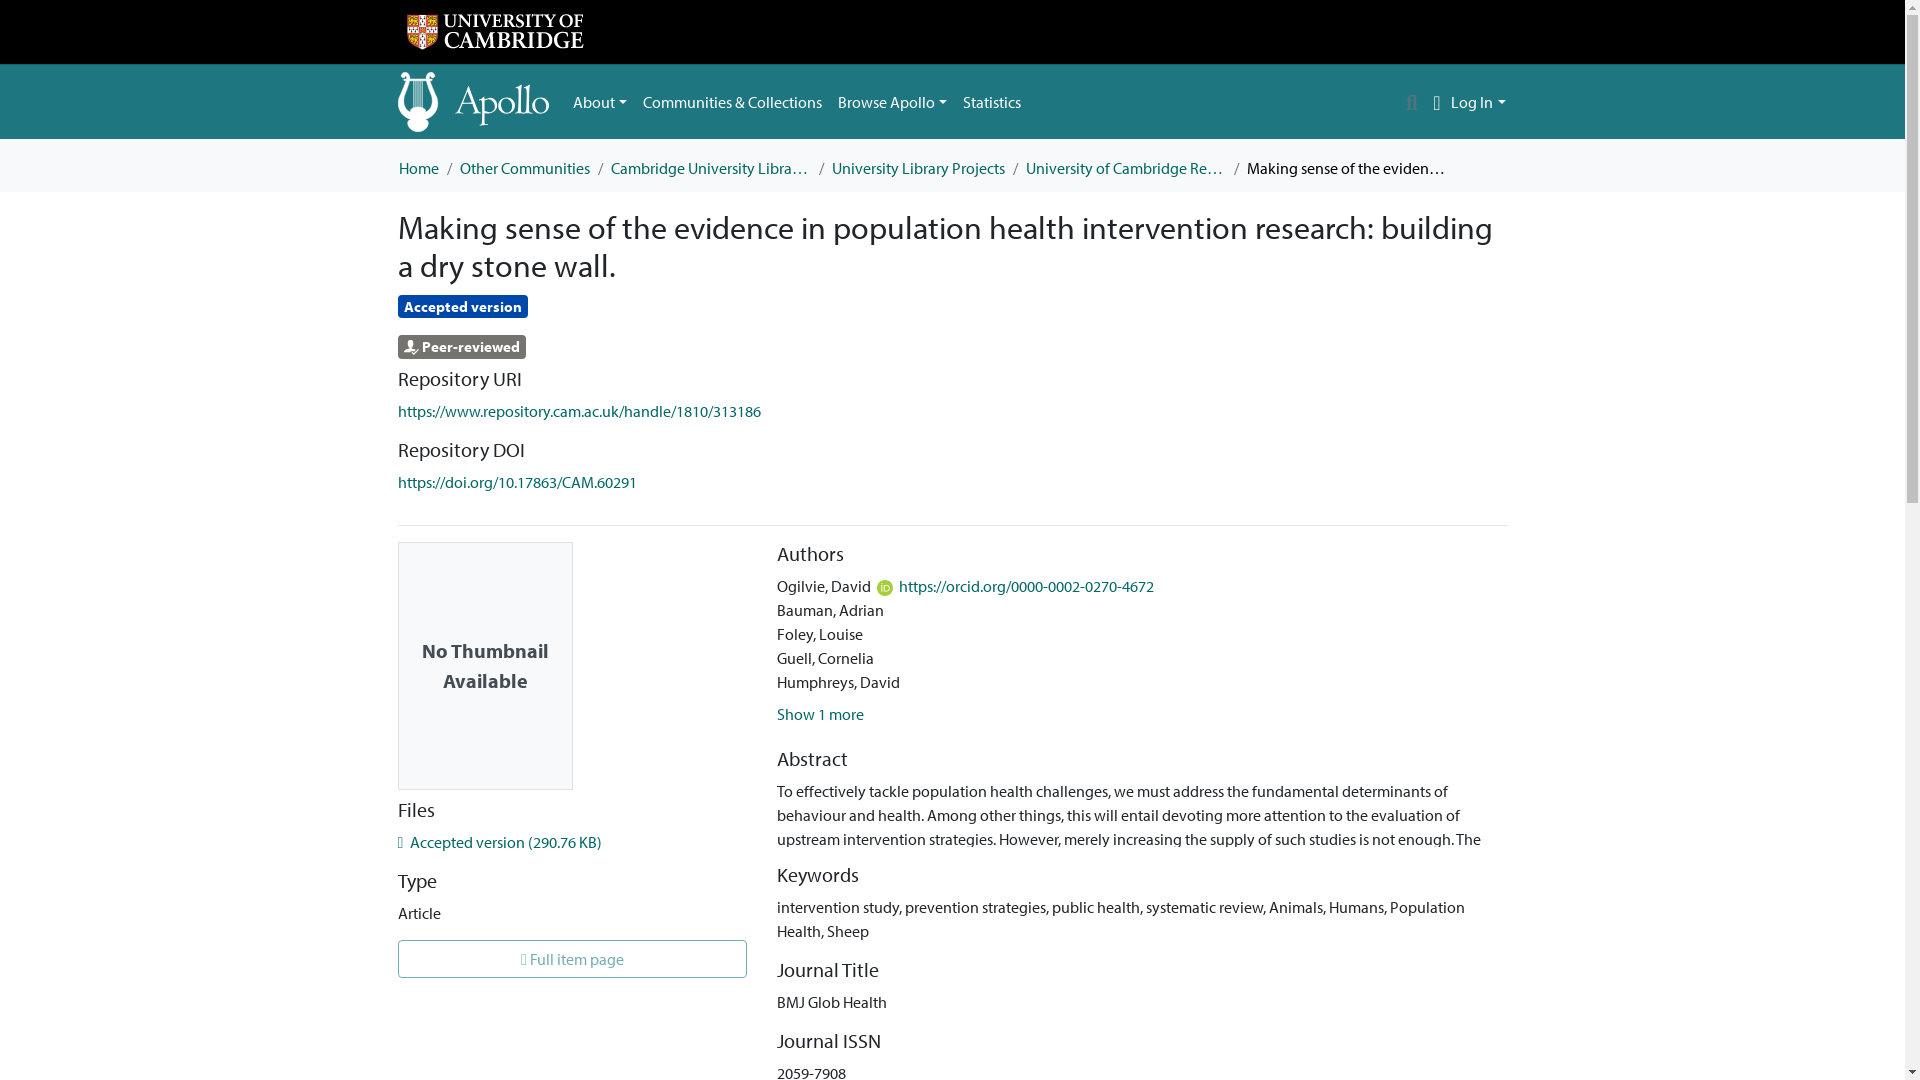  I want to click on University Library Projects, so click(918, 168).